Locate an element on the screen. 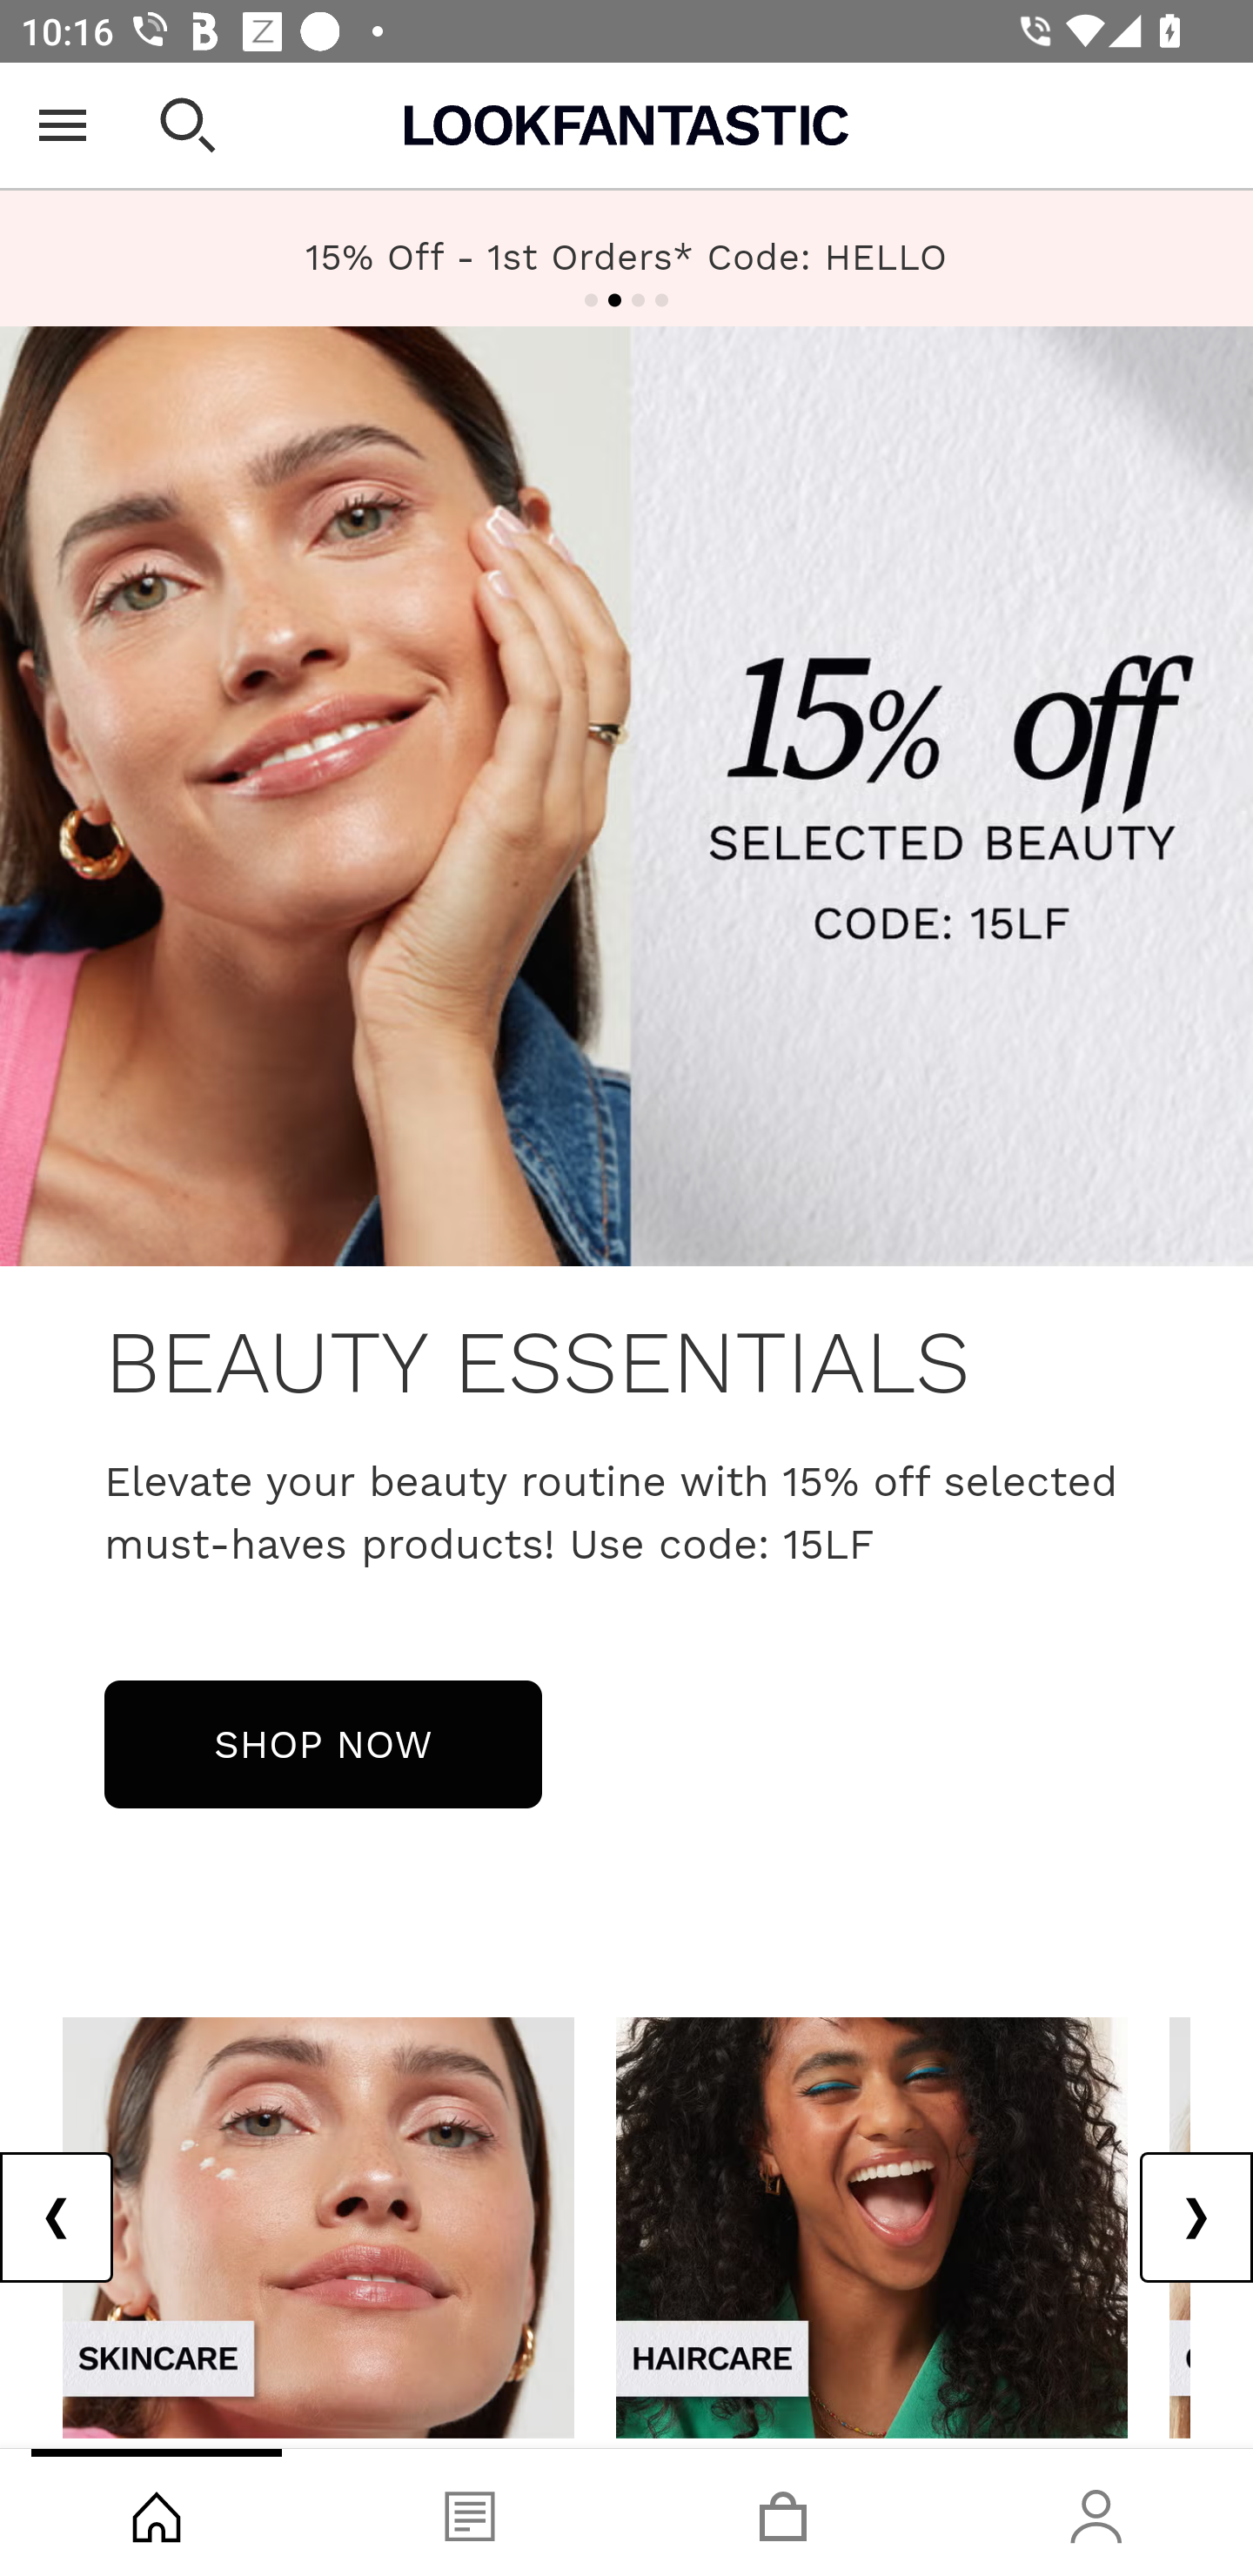  Blog, tab, 2 of 4 is located at coordinates (470, 2512).